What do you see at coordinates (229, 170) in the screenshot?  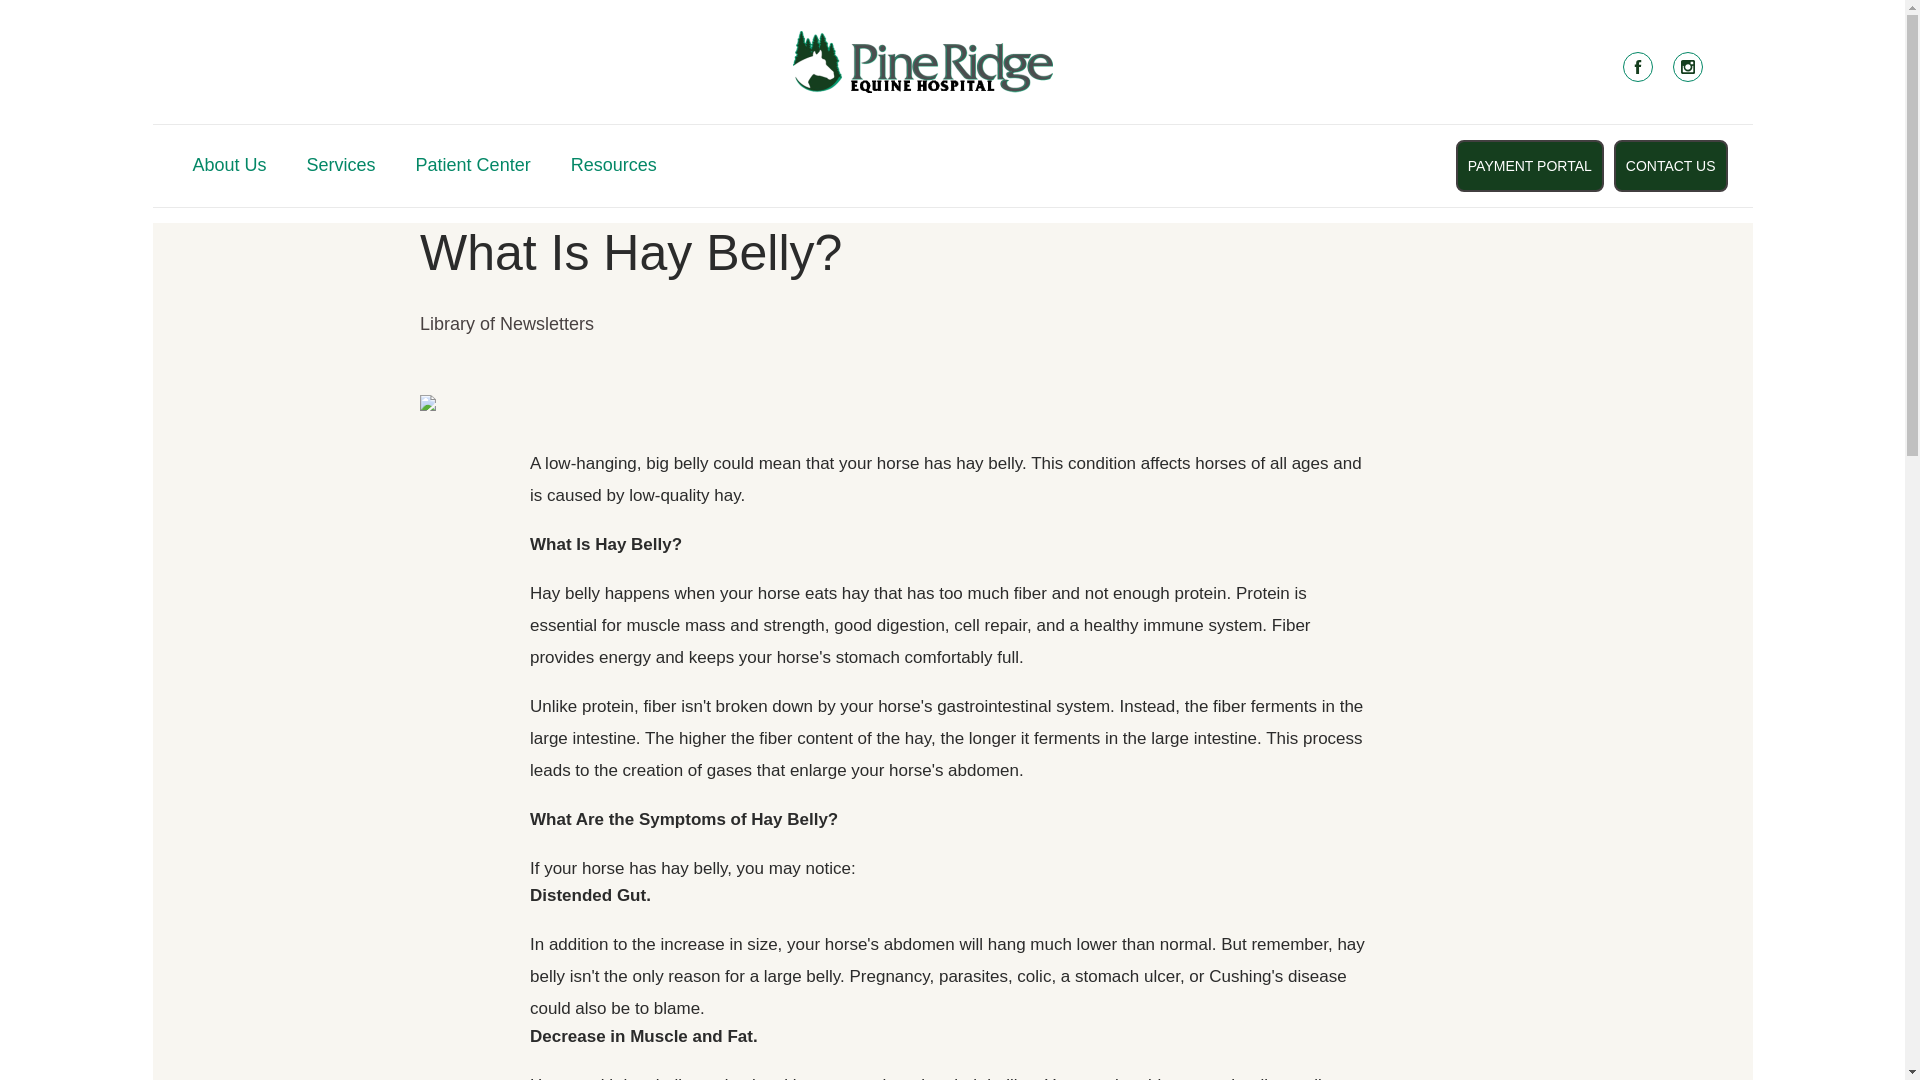 I see `About Us` at bounding box center [229, 170].